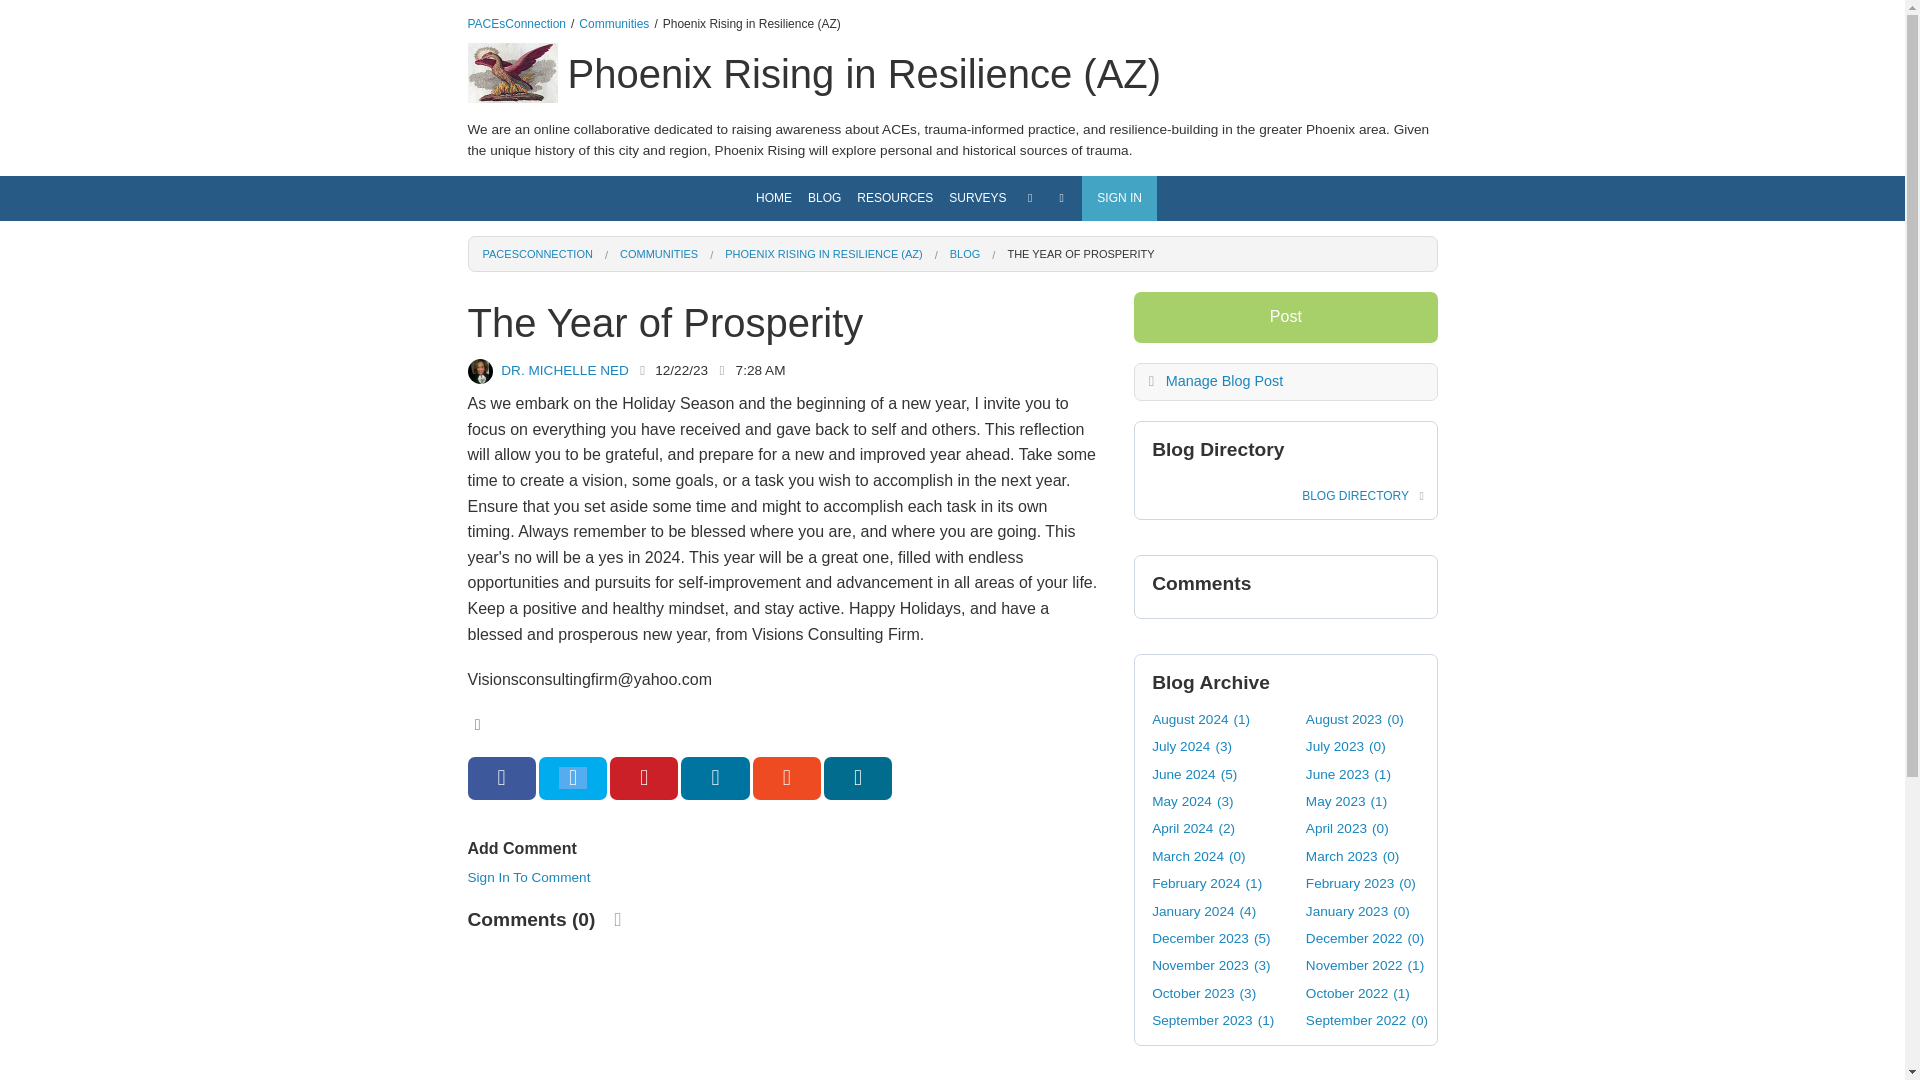  I want to click on FILES, so click(894, 414).